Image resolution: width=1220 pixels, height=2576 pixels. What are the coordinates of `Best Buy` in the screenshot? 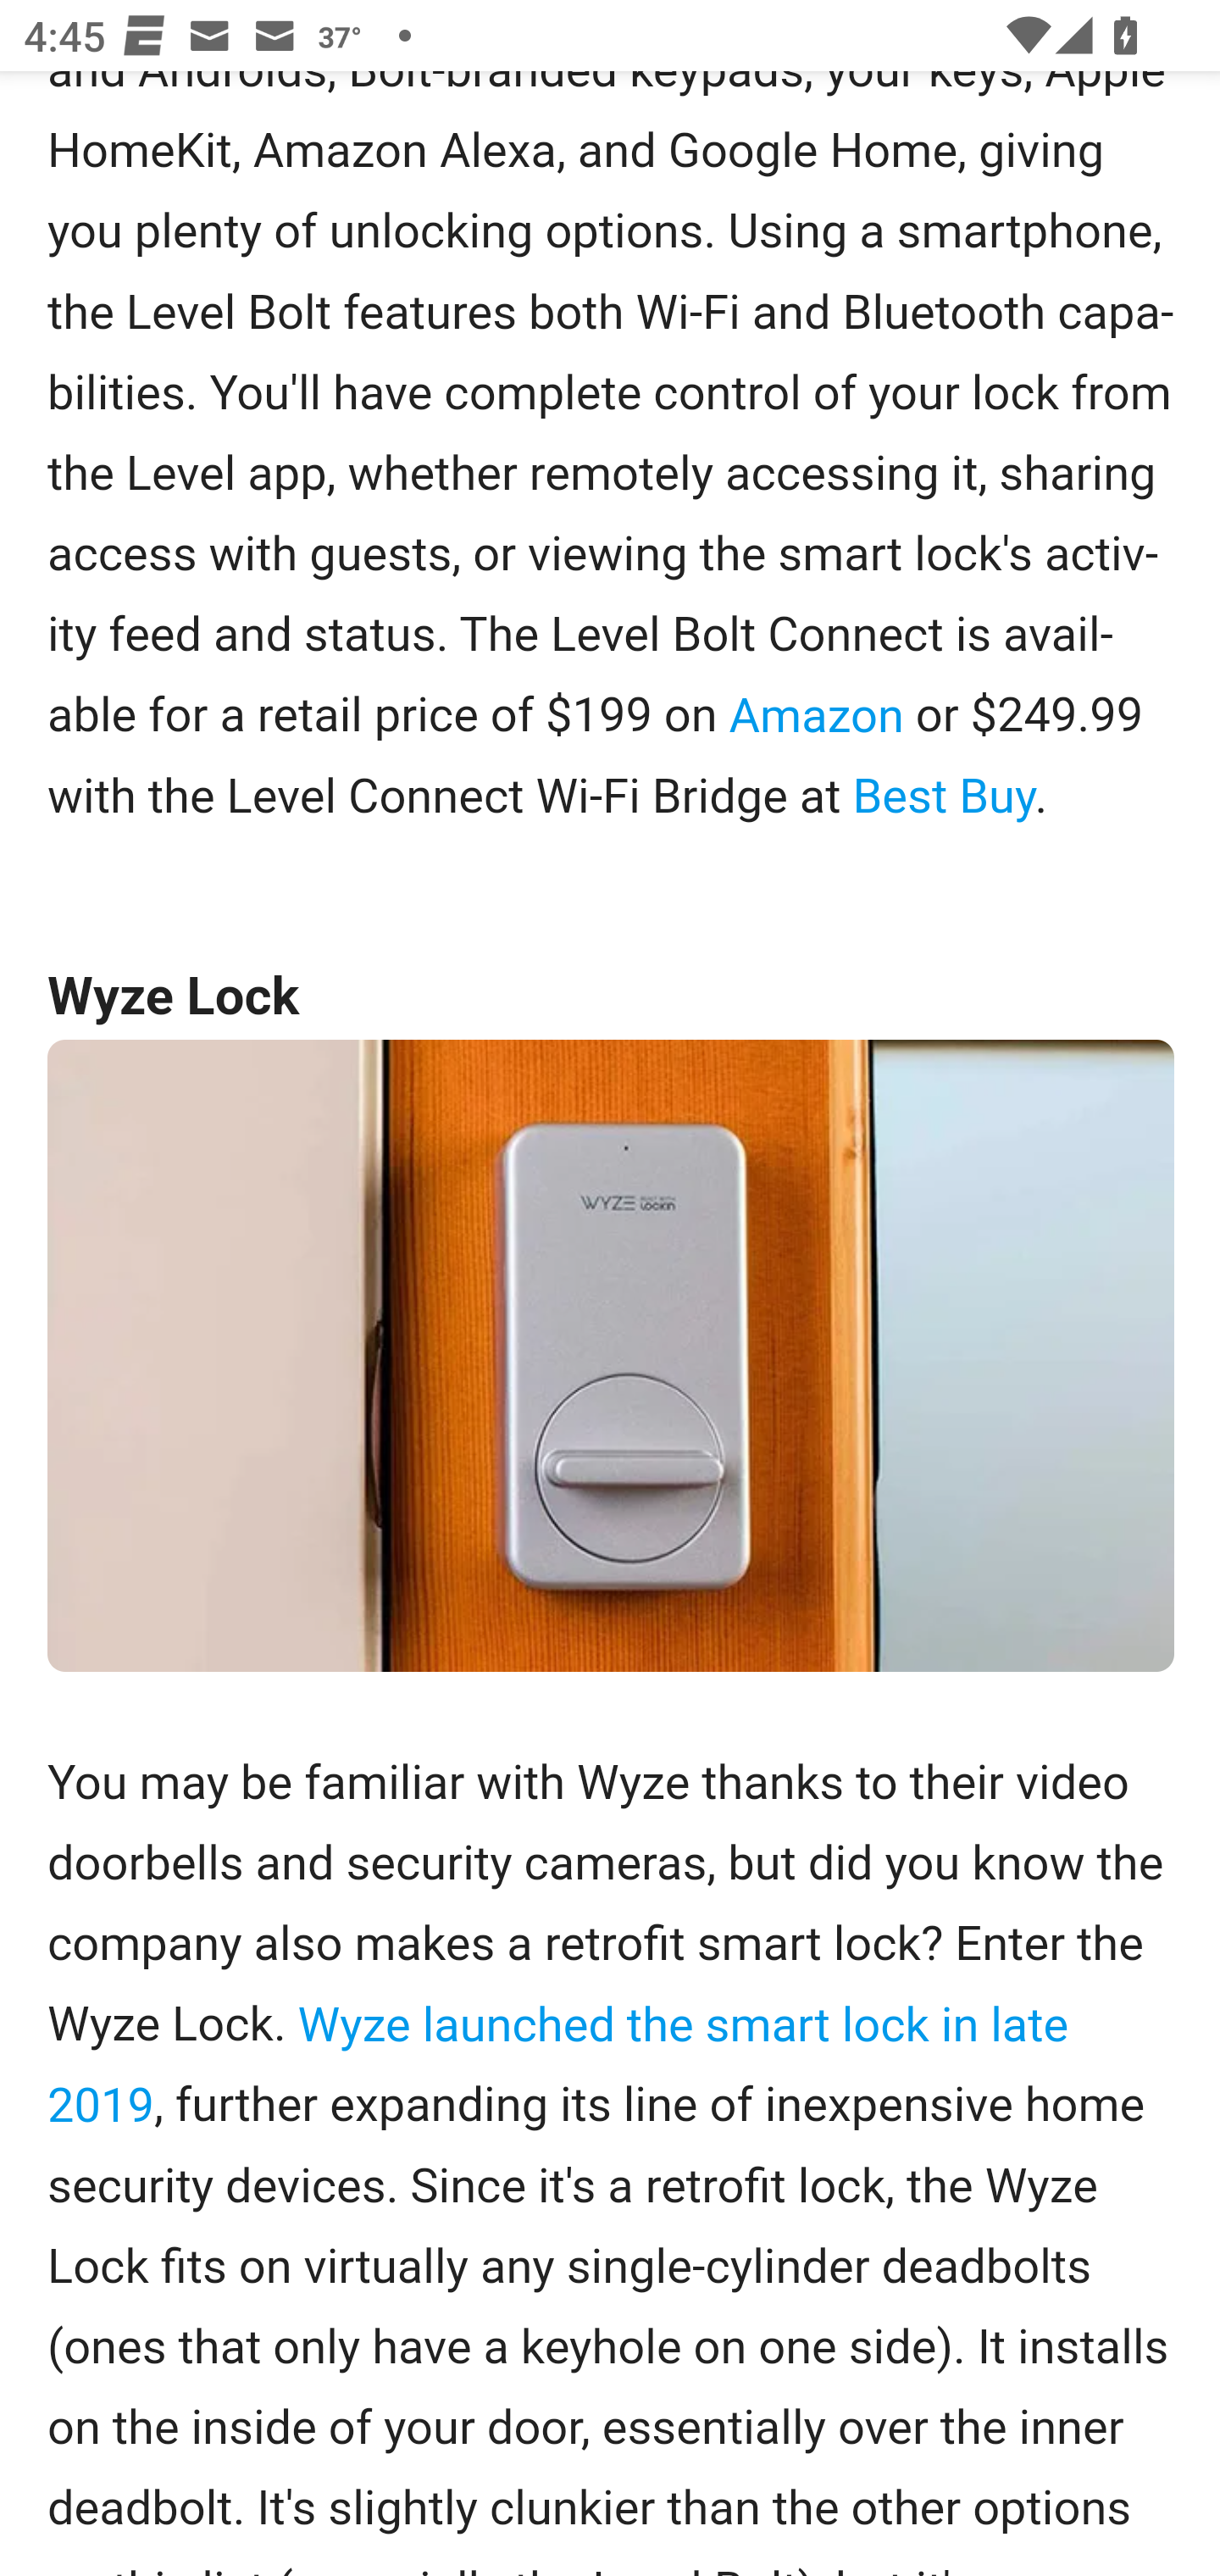 It's located at (944, 798).